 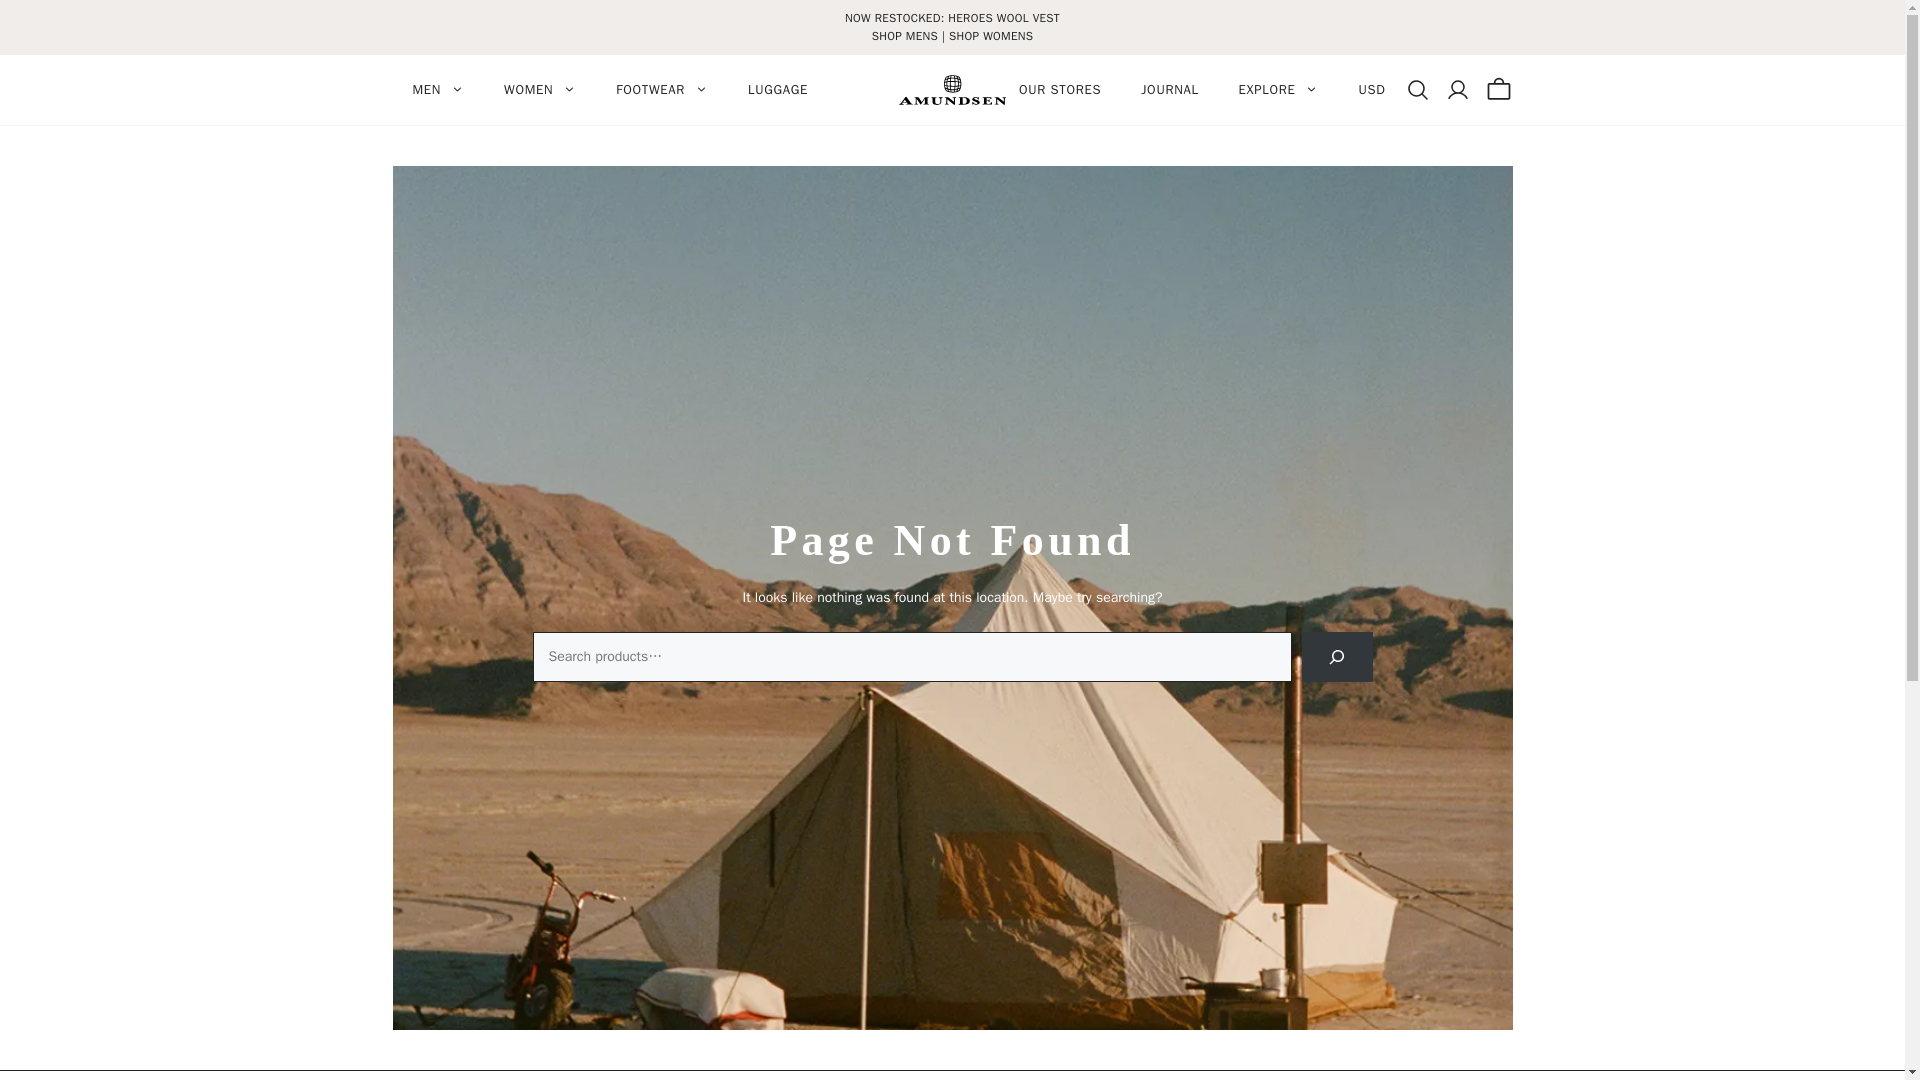 What do you see at coordinates (952, 89) in the screenshot?
I see `Amundsen Sports` at bounding box center [952, 89].